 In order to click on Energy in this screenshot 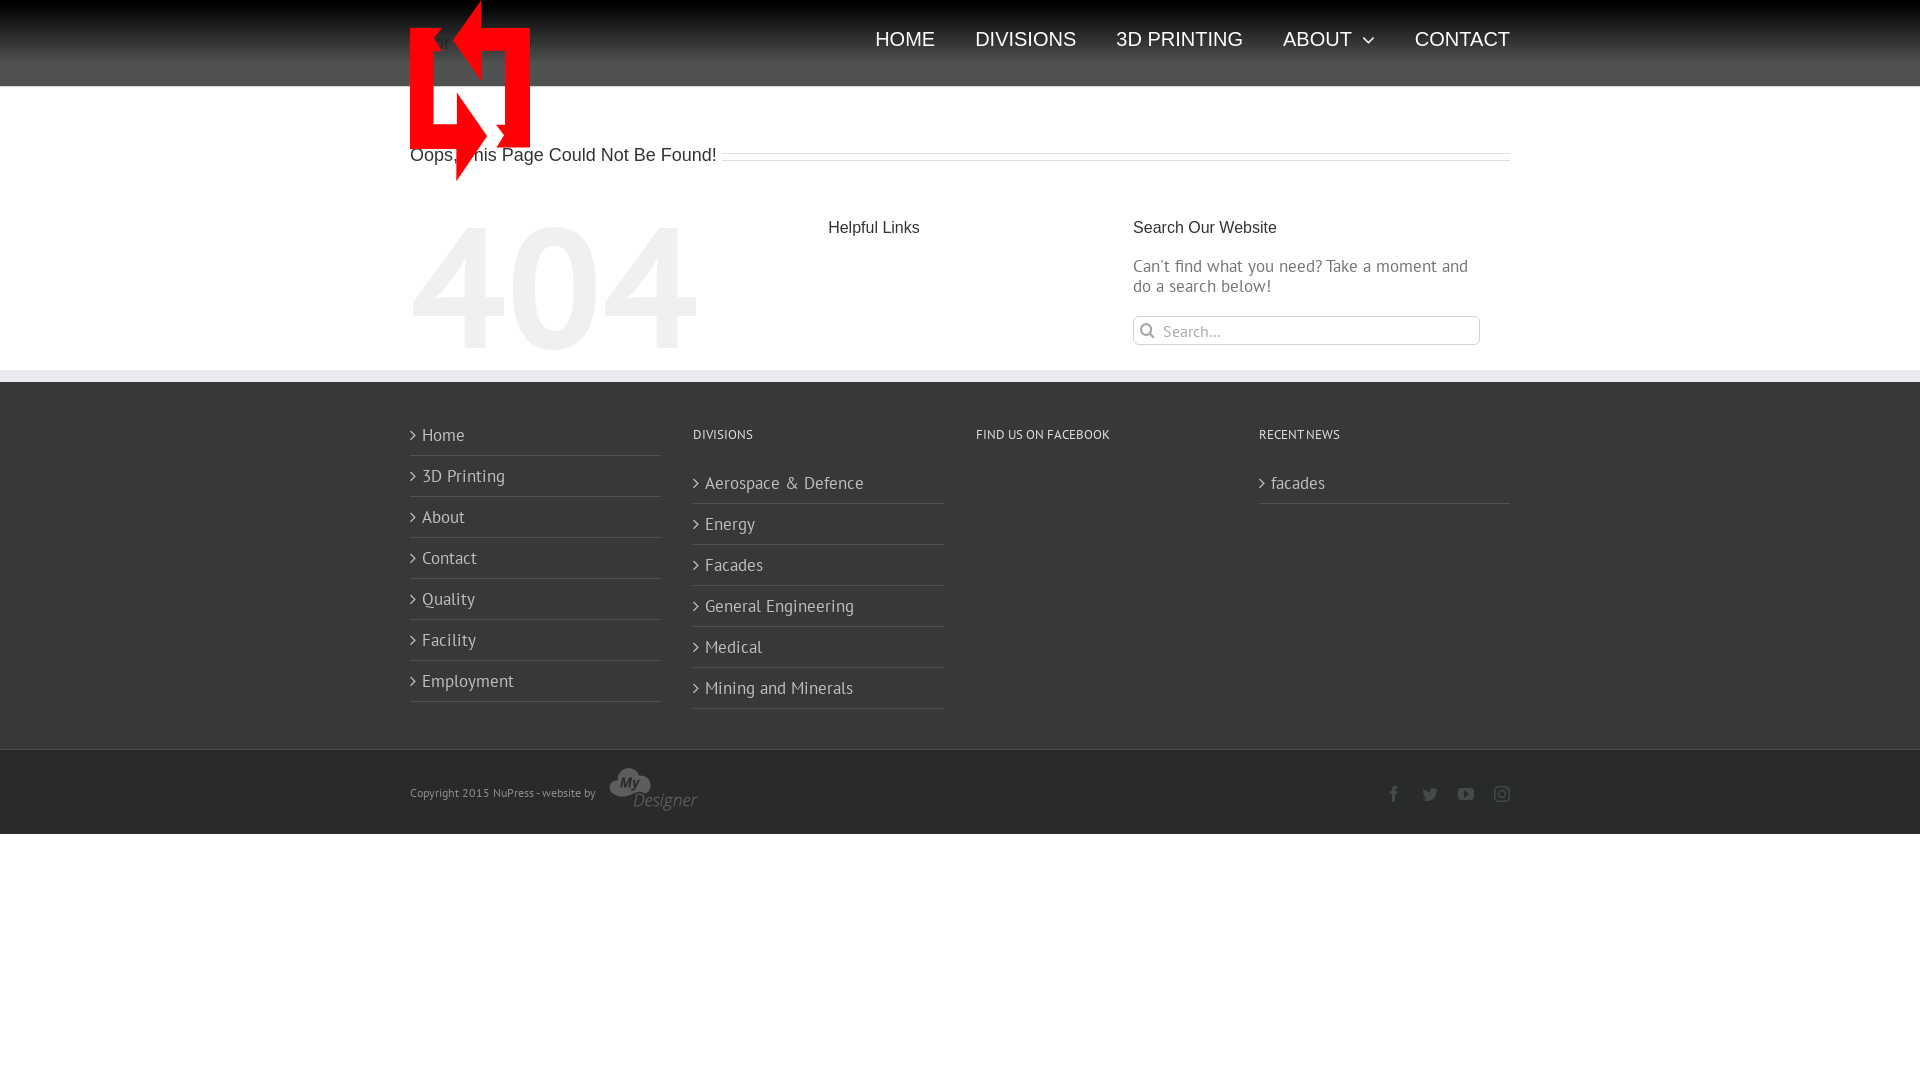, I will do `click(820, 524)`.